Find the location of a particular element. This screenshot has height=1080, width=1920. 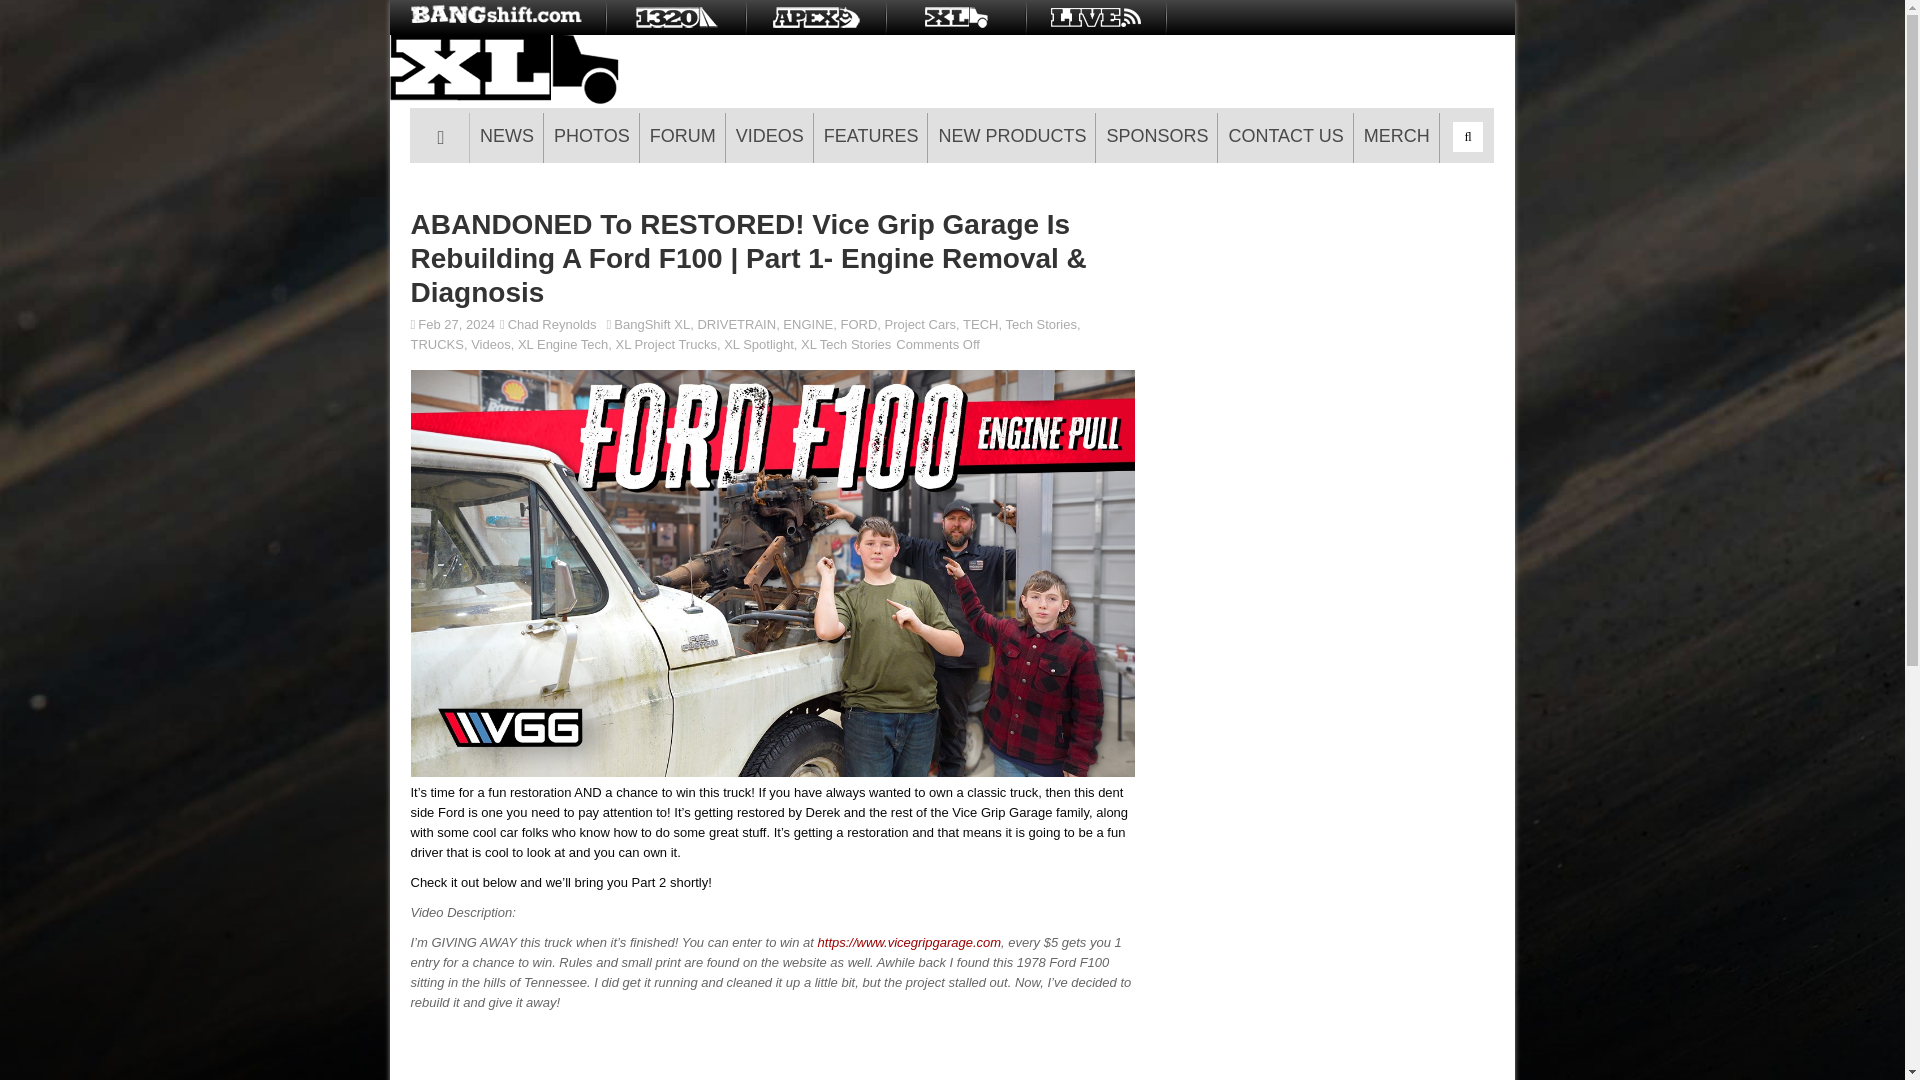

PHOTOS is located at coordinates (591, 138).